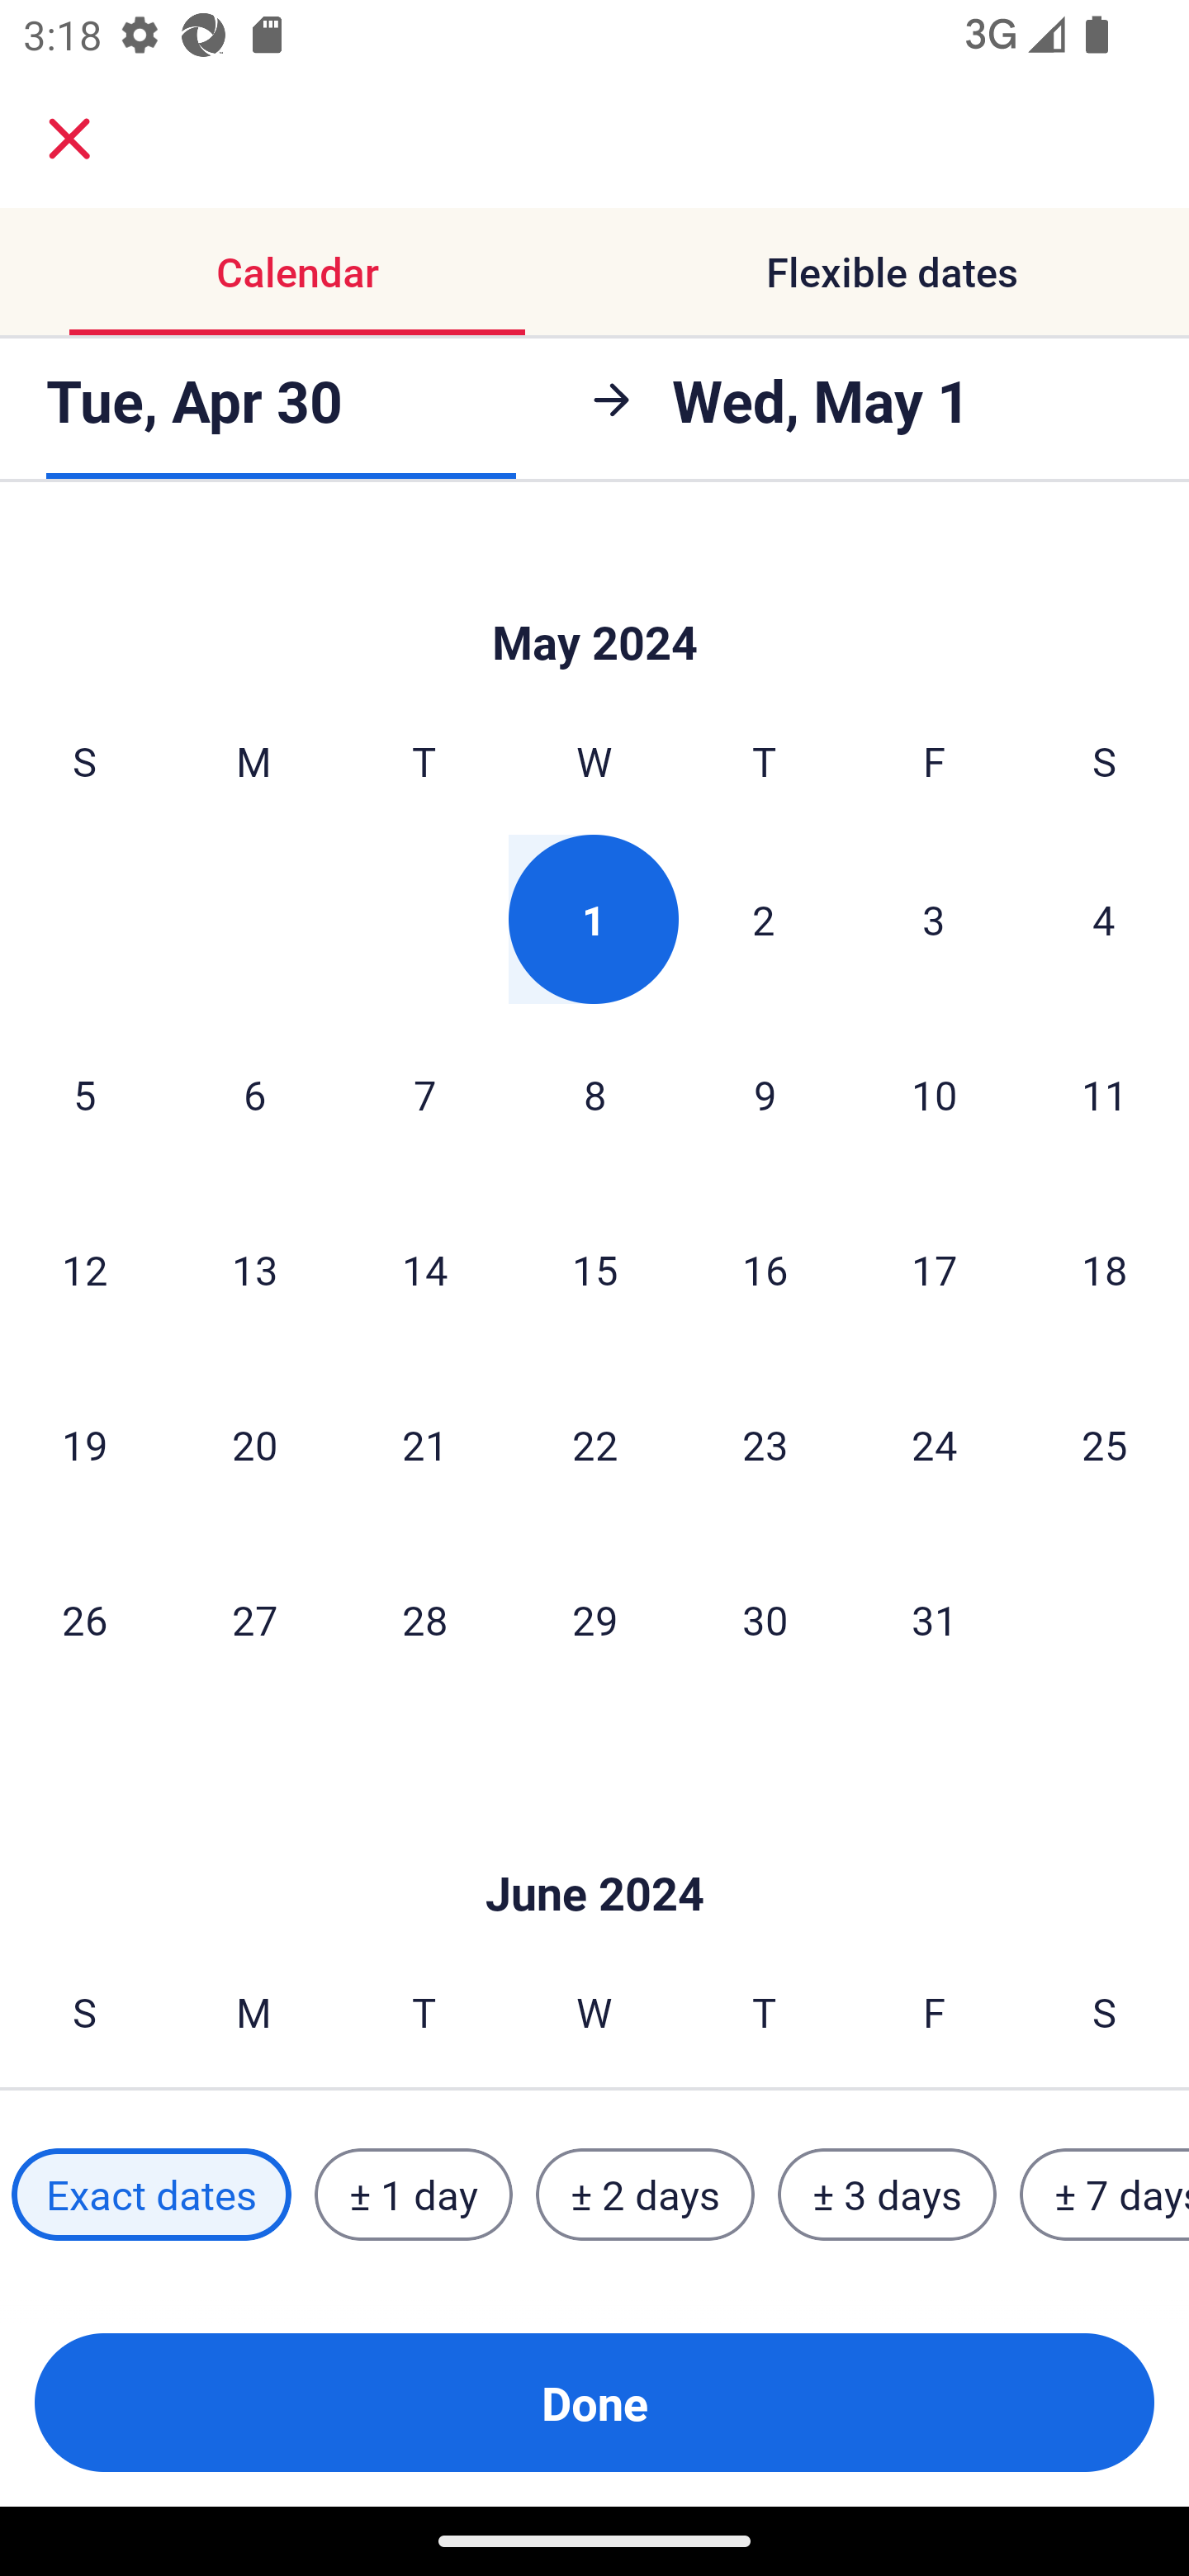 The image size is (1189, 2576). What do you see at coordinates (1105, 1095) in the screenshot?
I see `11 Saturday, May 11, 2024` at bounding box center [1105, 1095].